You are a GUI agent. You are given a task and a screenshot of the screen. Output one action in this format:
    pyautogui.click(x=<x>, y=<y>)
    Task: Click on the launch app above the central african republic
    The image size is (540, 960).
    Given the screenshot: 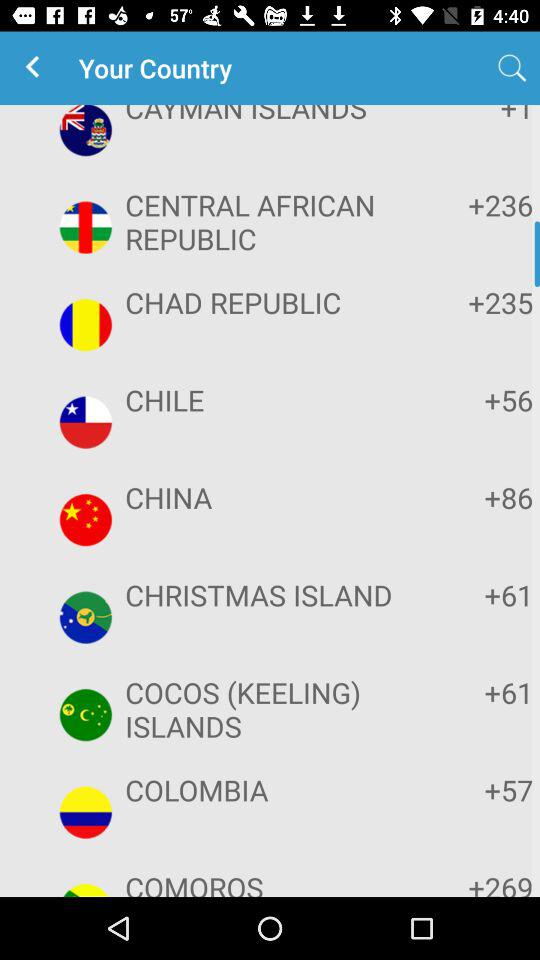 What is the action you would take?
    pyautogui.click(x=472, y=116)
    